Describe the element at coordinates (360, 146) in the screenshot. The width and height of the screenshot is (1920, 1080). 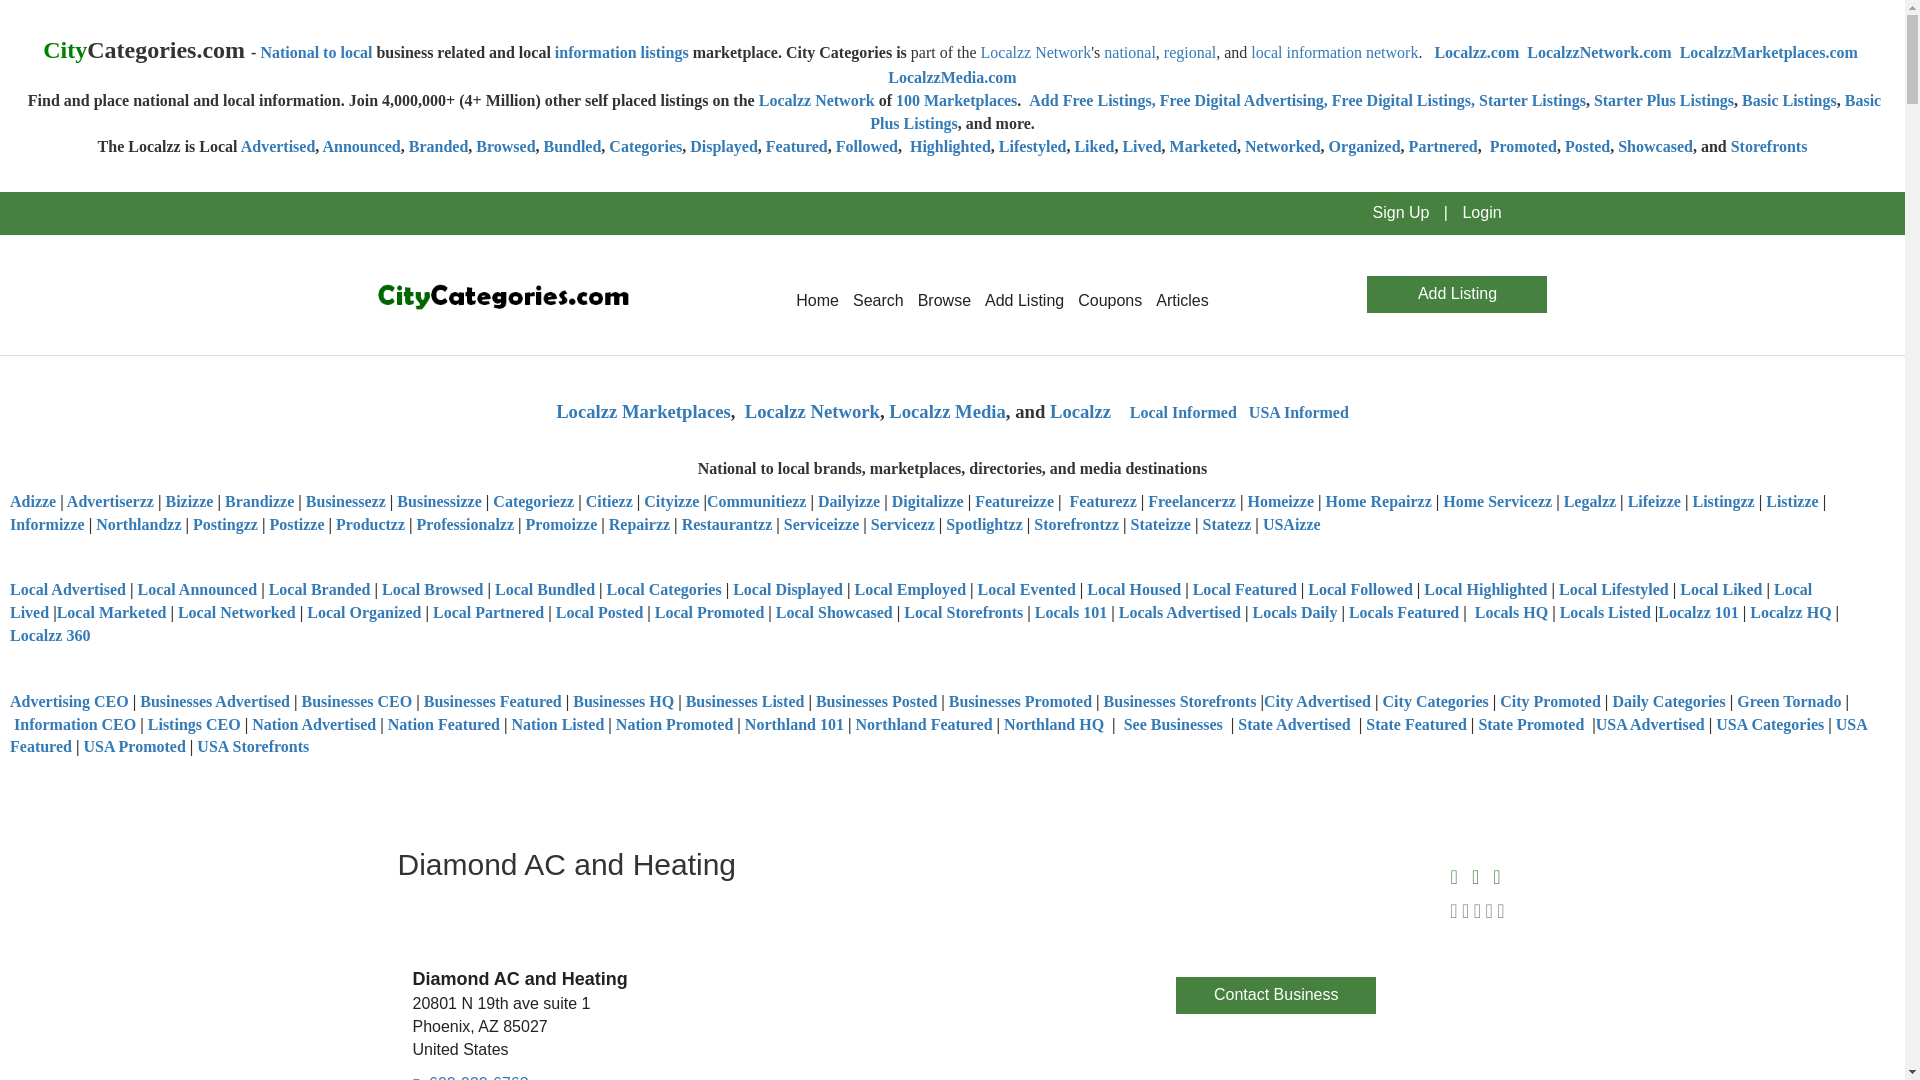
I see `Announced` at that location.